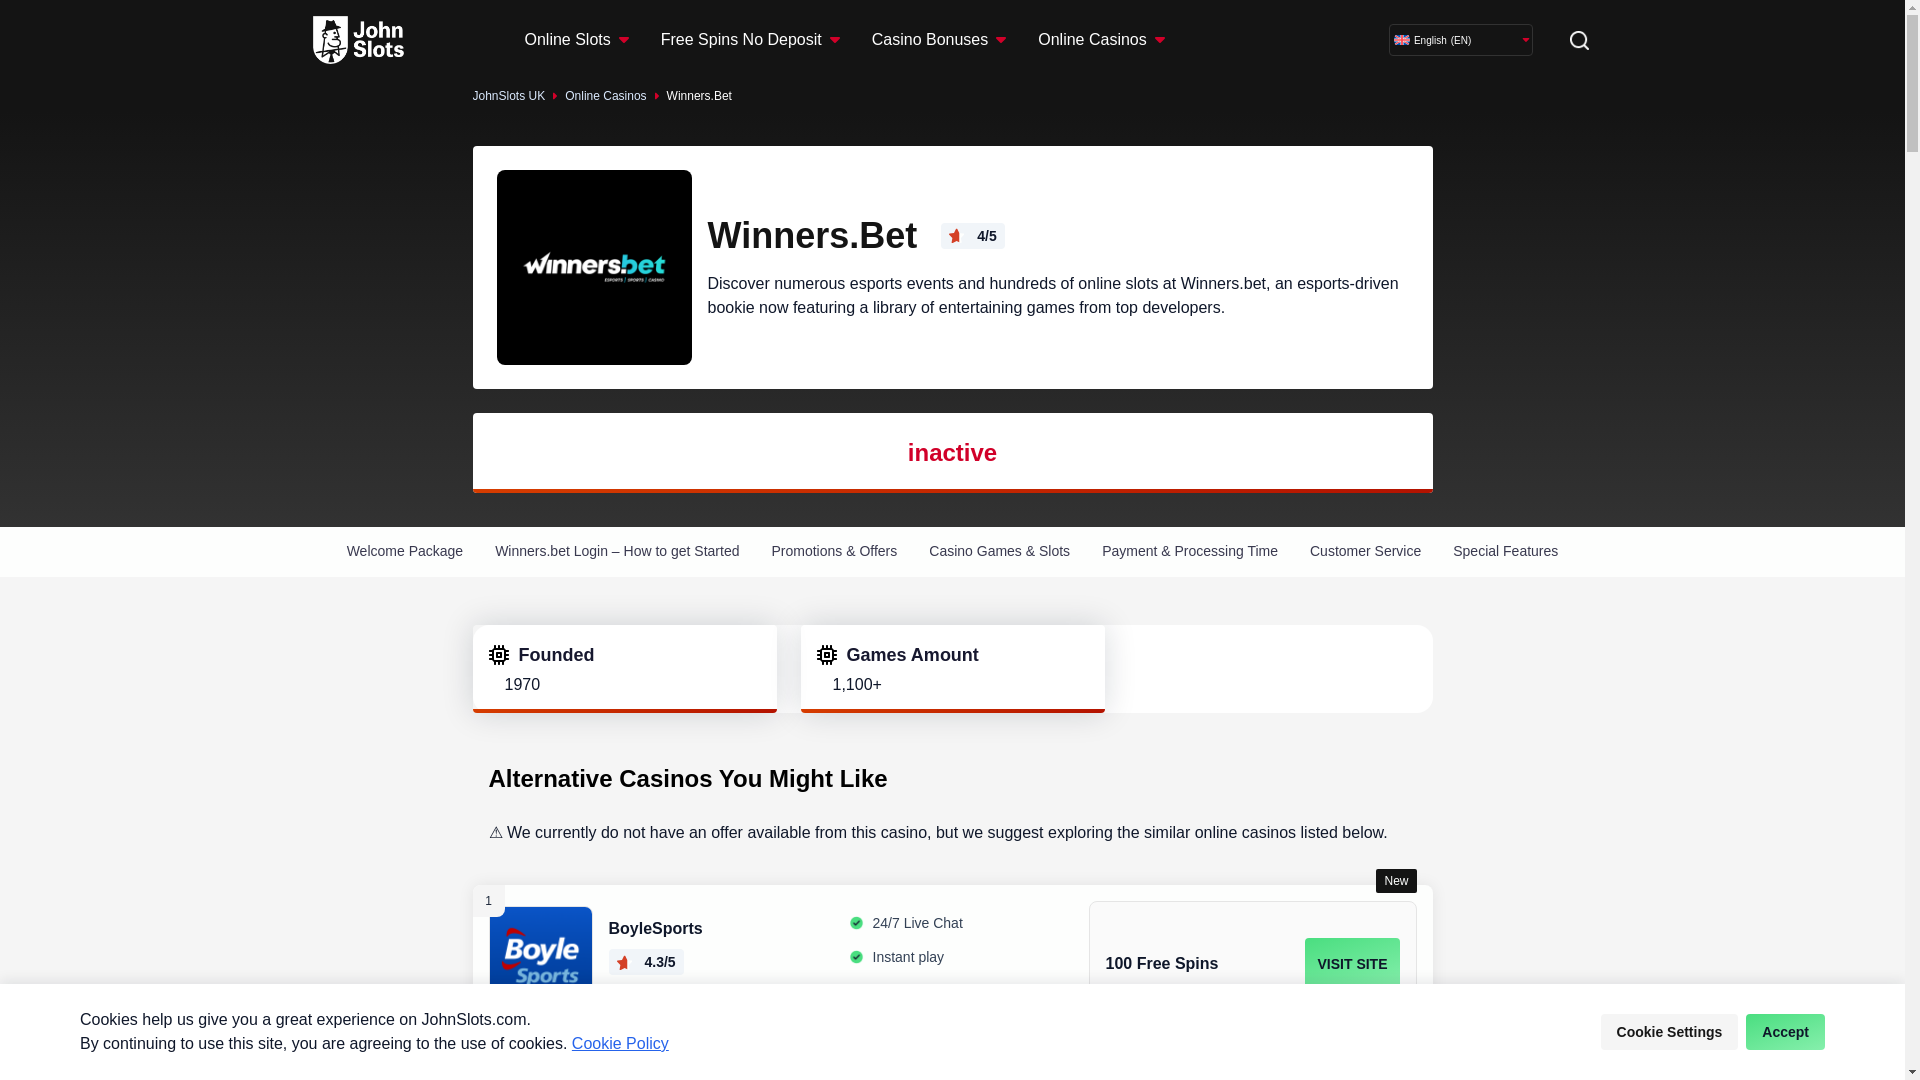 Image resolution: width=1920 pixels, height=1080 pixels. Describe the element at coordinates (576, 40) in the screenshot. I see `Online Slots` at that location.